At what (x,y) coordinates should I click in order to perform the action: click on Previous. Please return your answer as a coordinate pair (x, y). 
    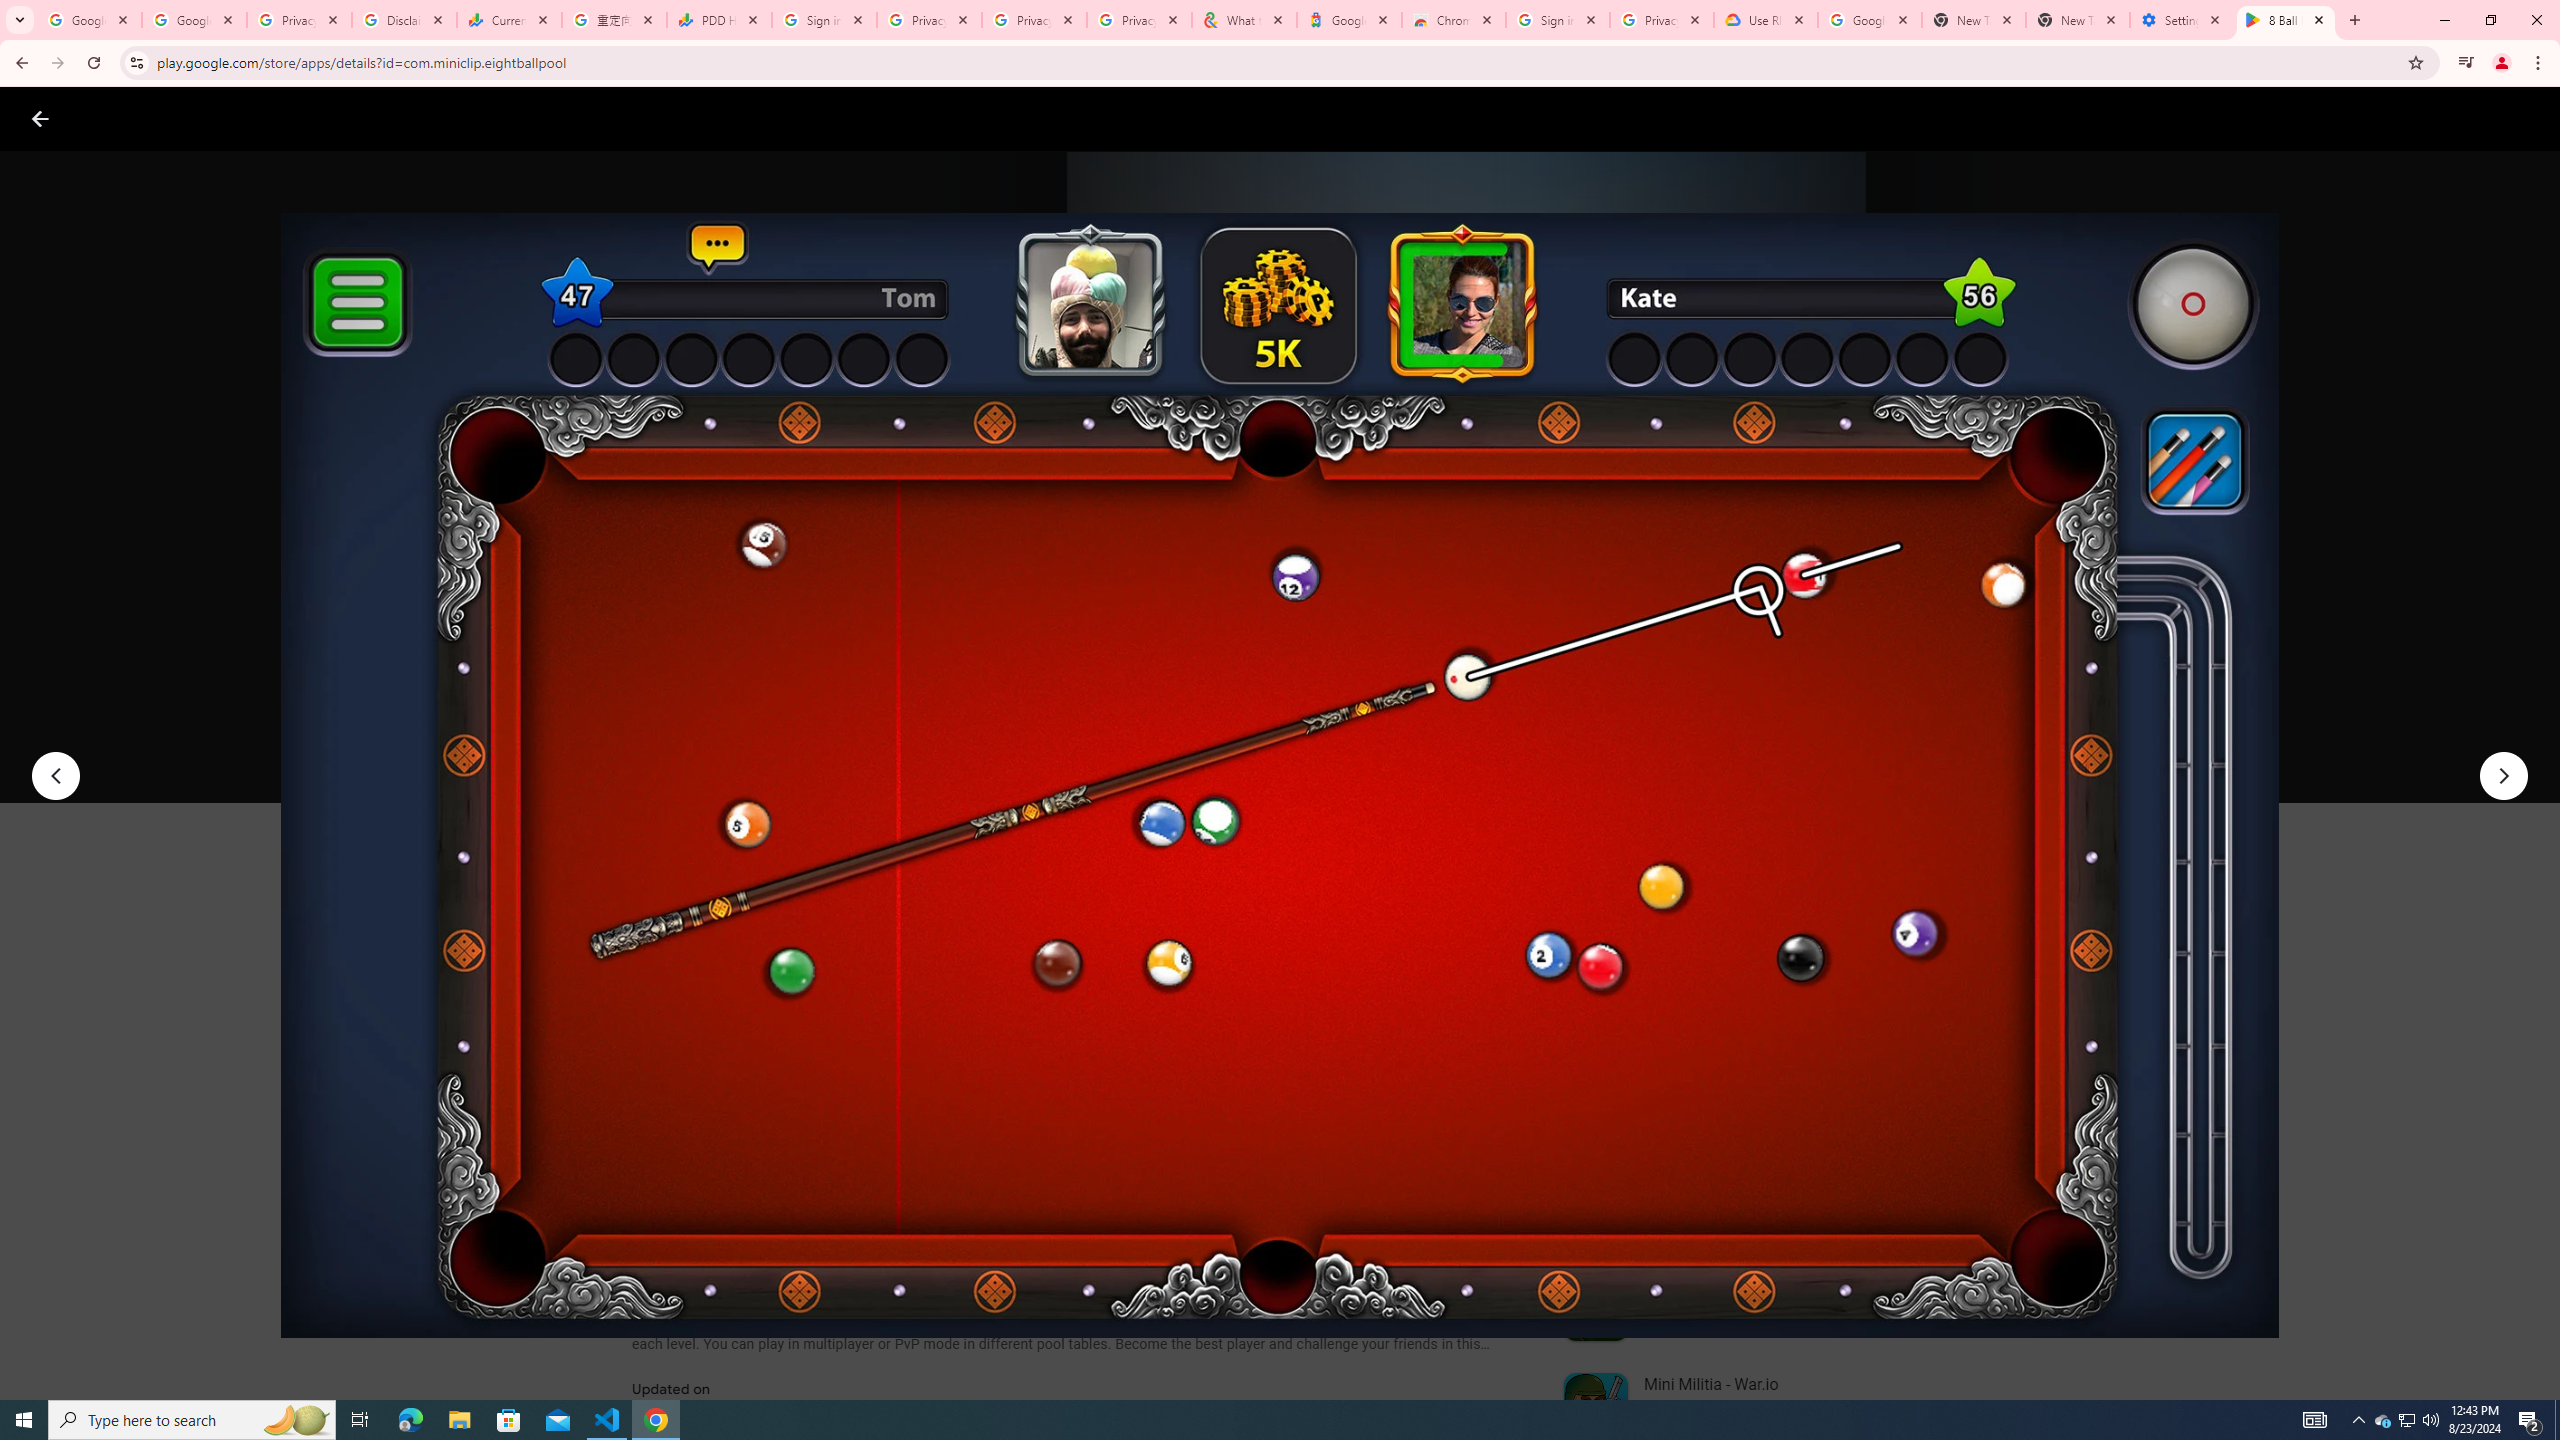
    Looking at the image, I should click on (54, 776).